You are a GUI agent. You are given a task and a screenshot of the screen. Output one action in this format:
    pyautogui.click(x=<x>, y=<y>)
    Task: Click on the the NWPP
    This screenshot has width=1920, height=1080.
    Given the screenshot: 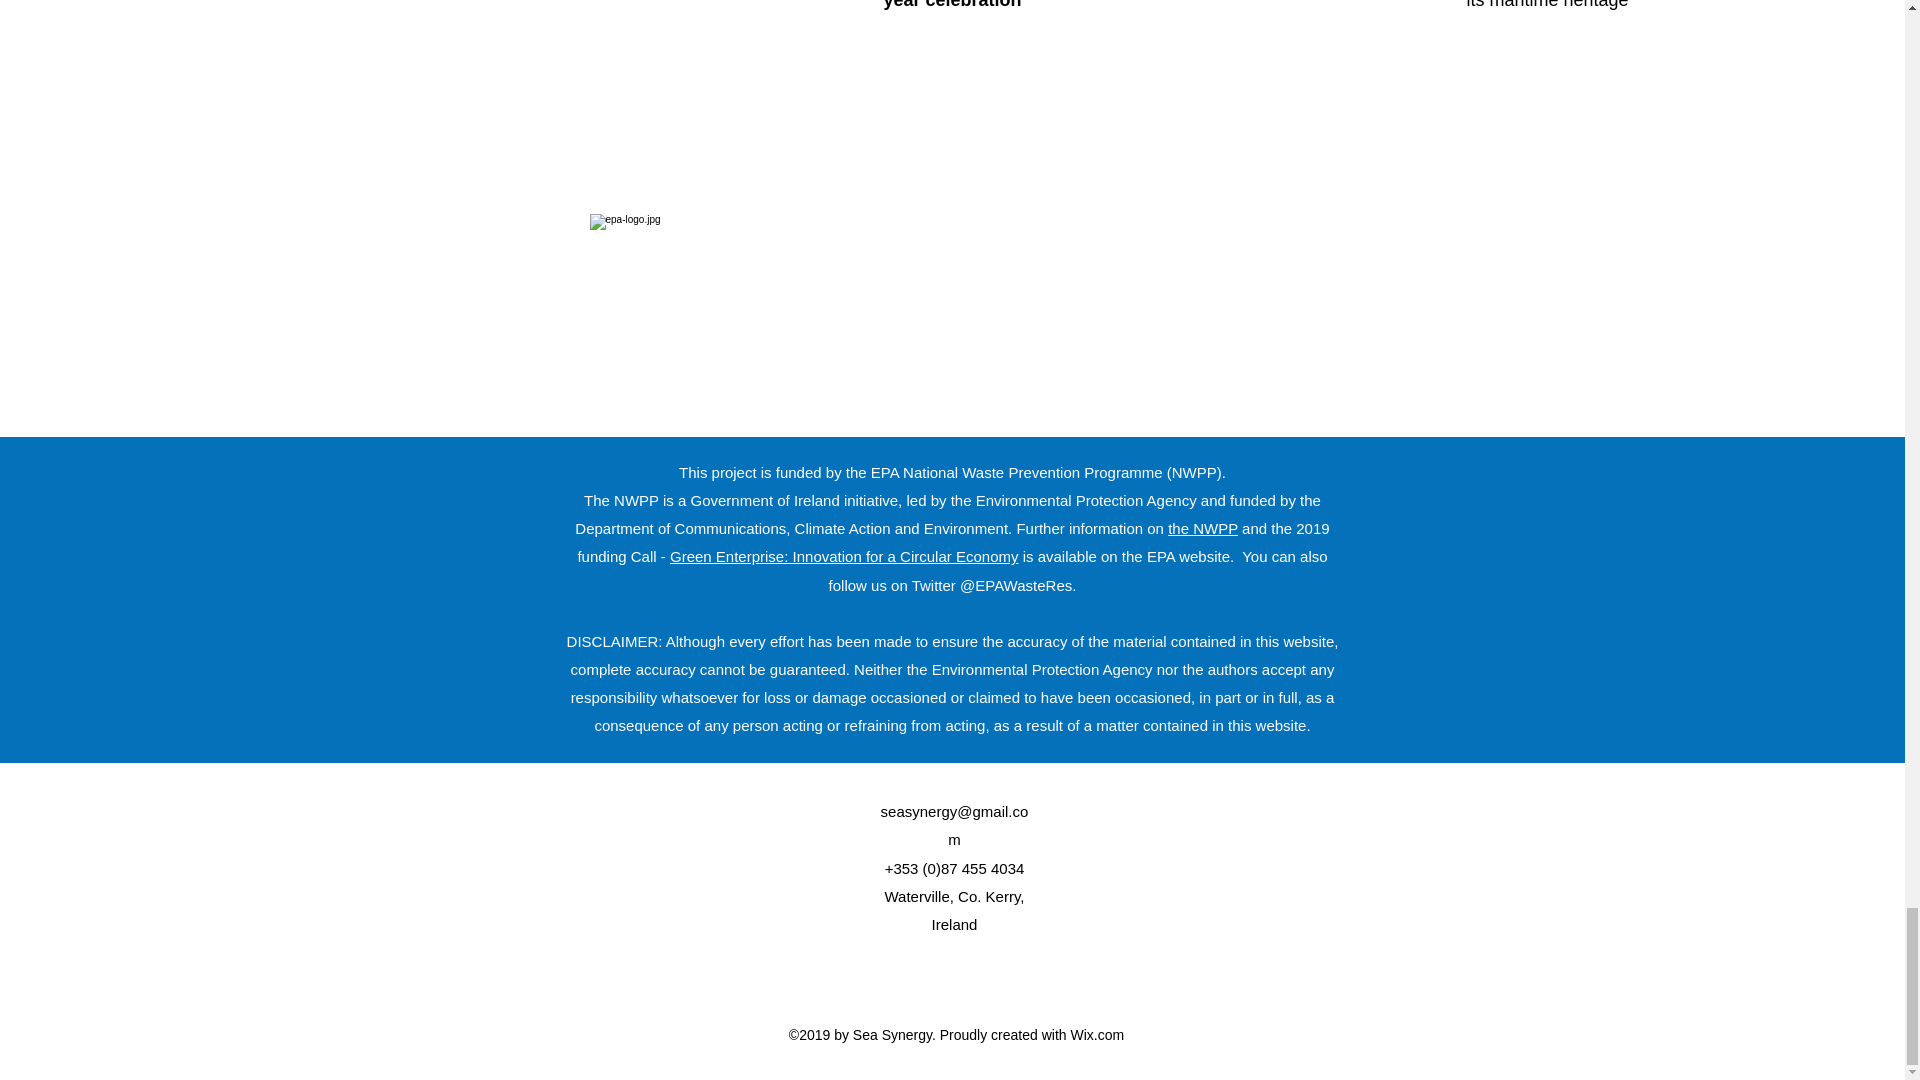 What is the action you would take?
    pyautogui.click(x=1202, y=528)
    